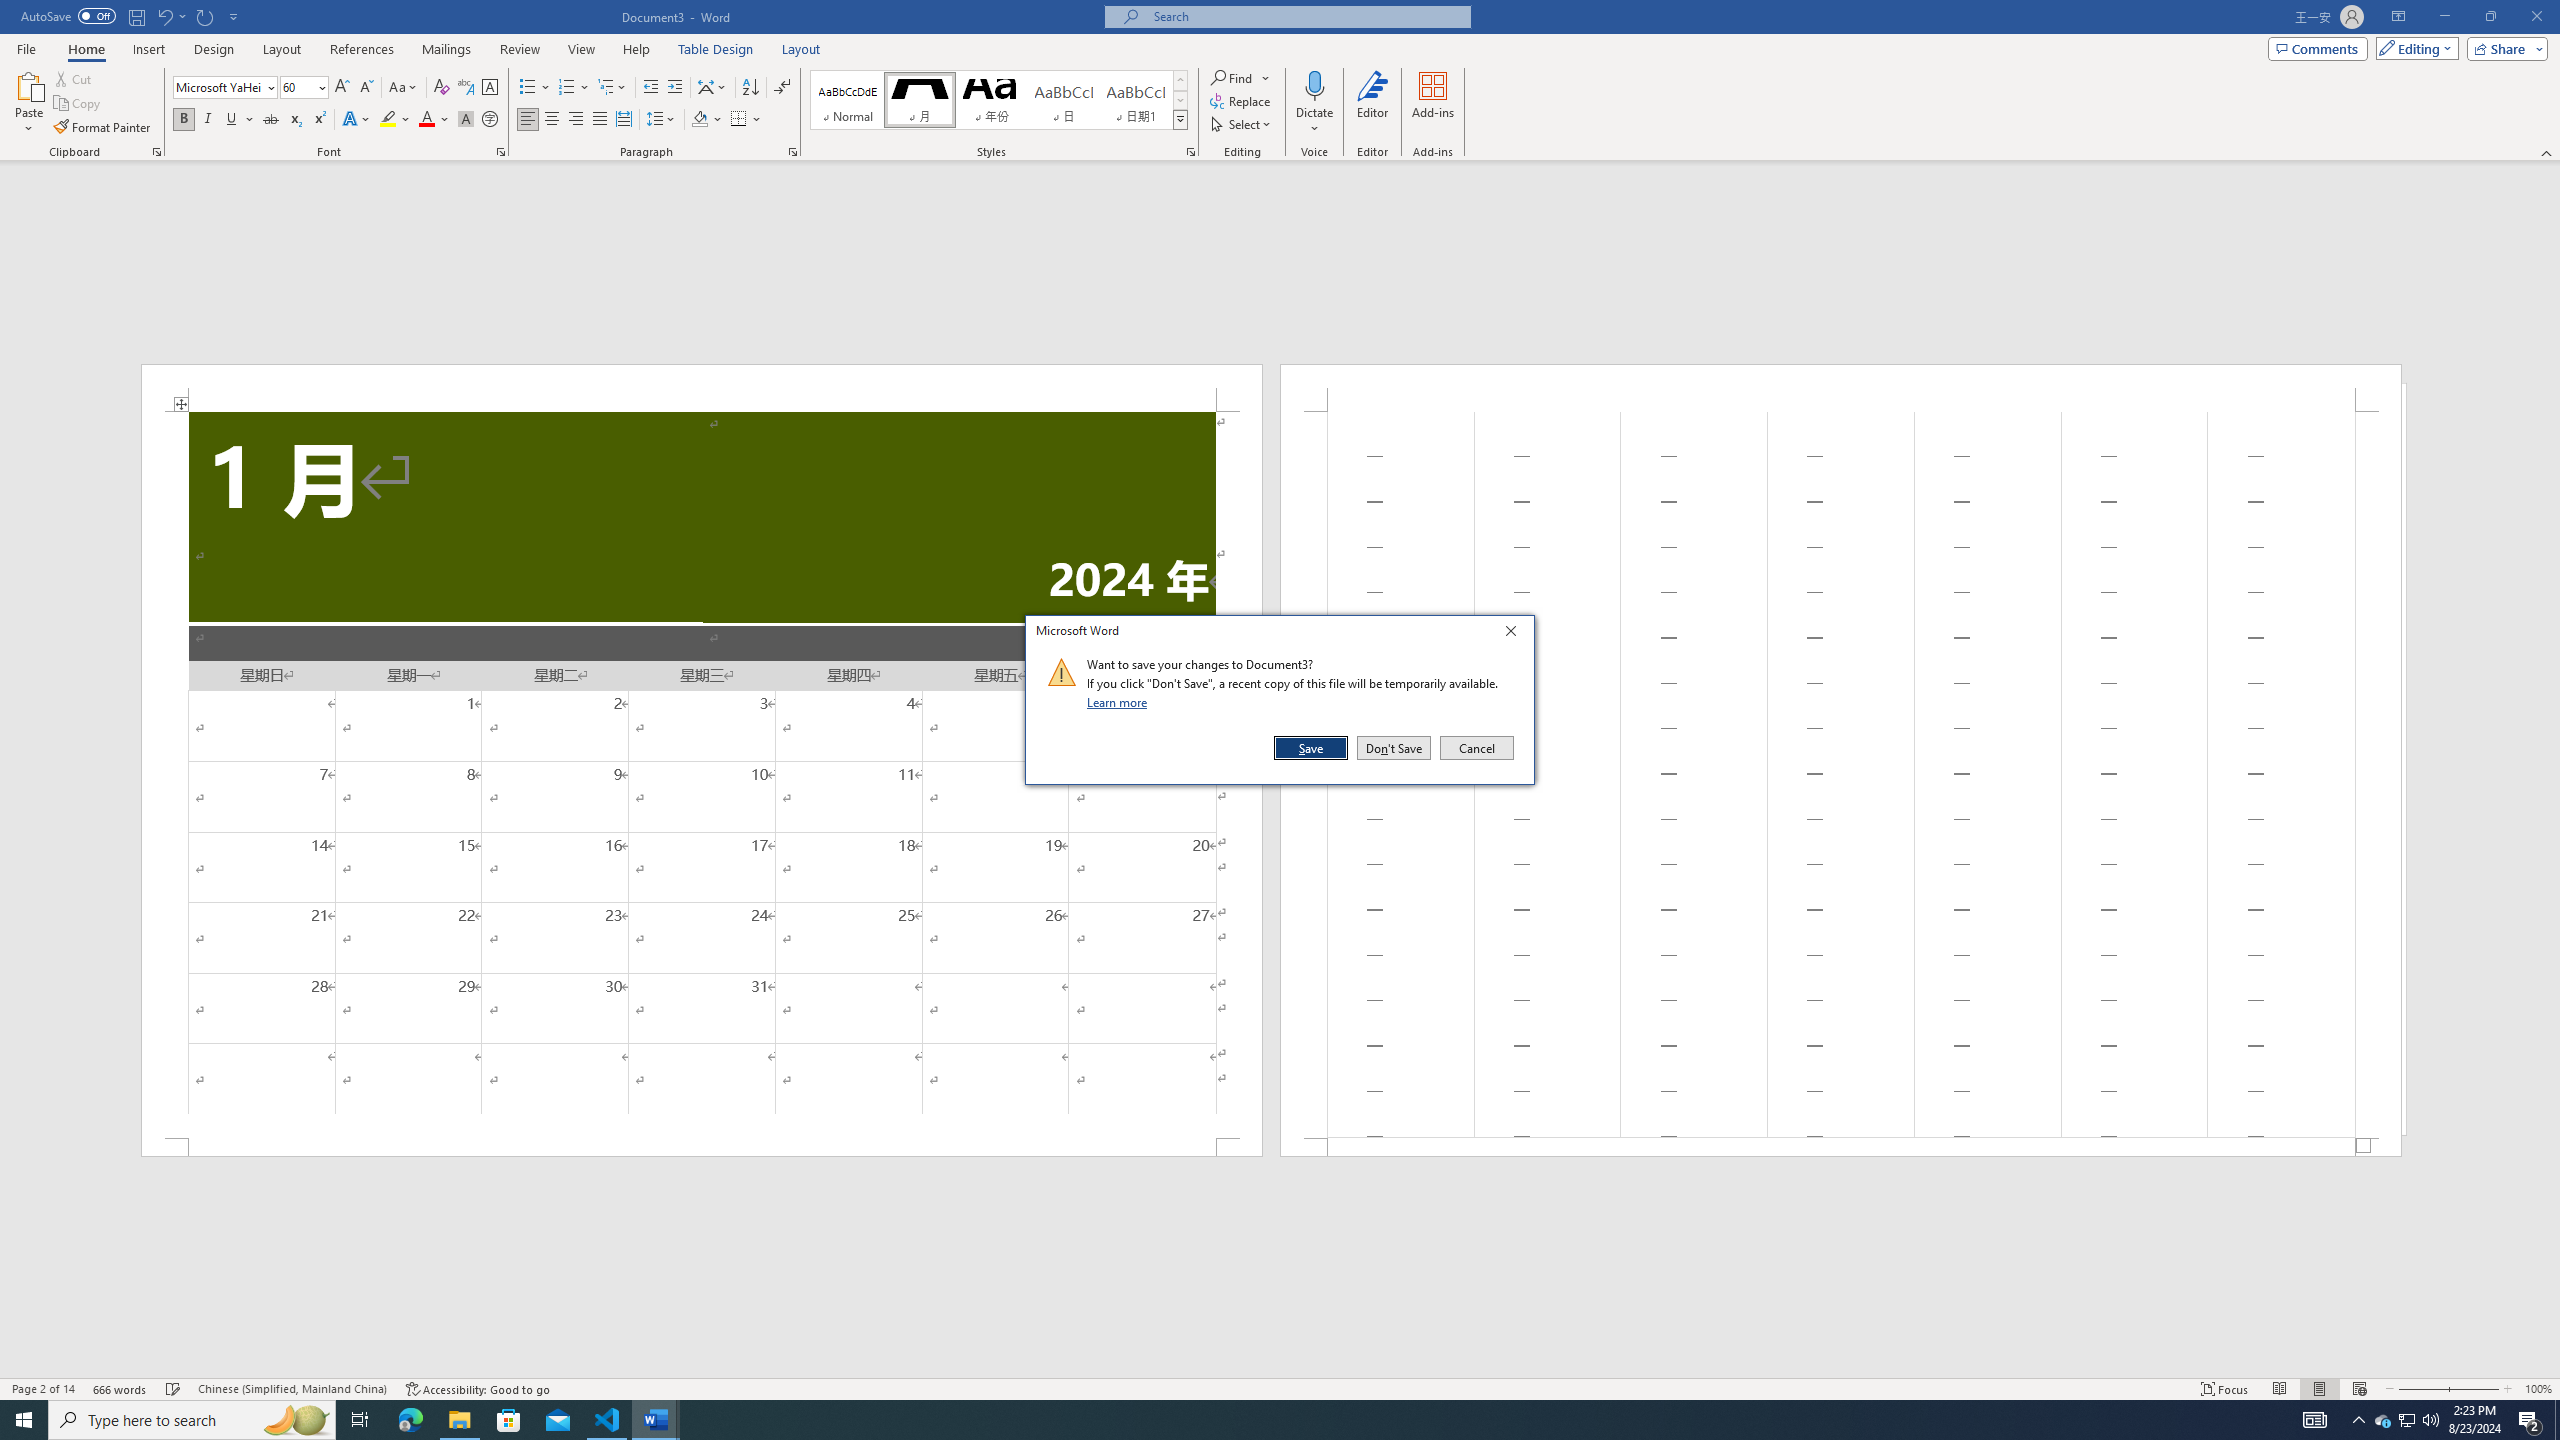 The width and height of the screenshot is (2560, 1440). I want to click on Comments, so click(2318, 48).